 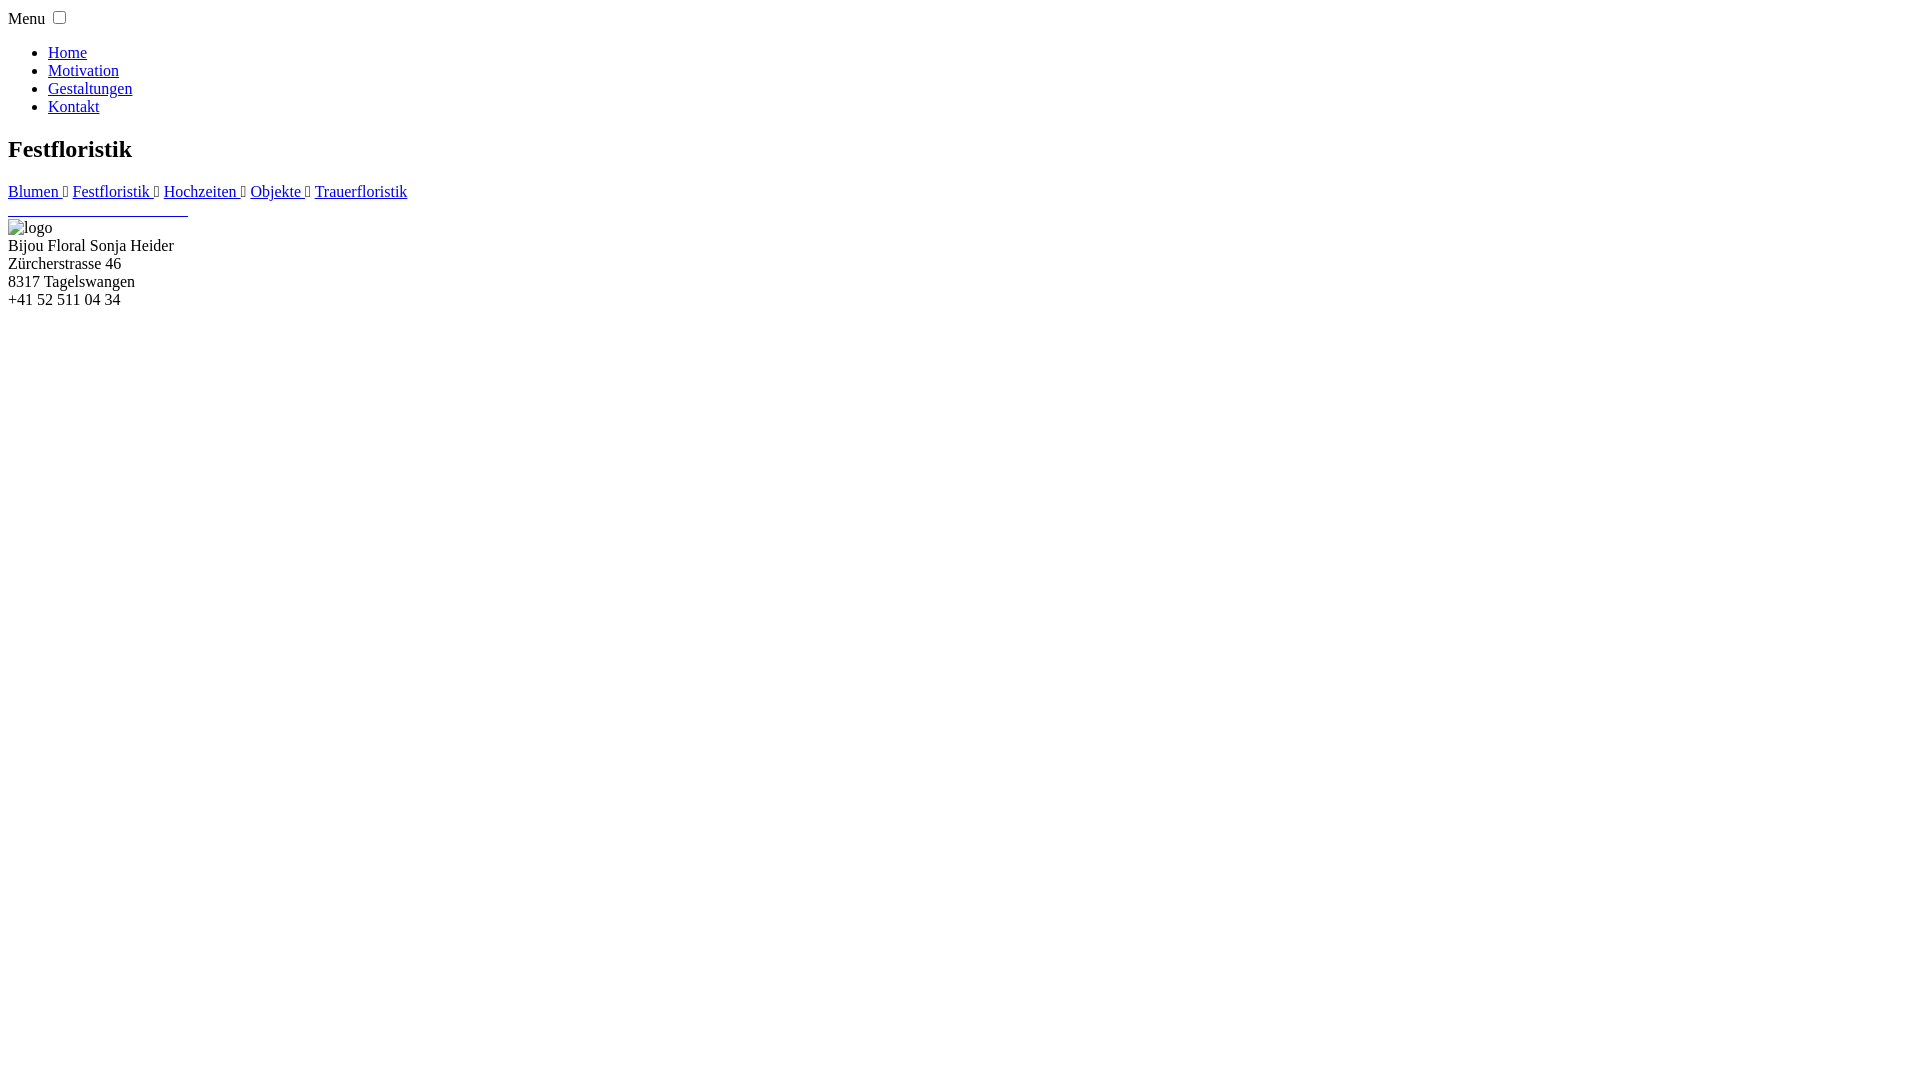 I want to click on Home, so click(x=68, y=52).